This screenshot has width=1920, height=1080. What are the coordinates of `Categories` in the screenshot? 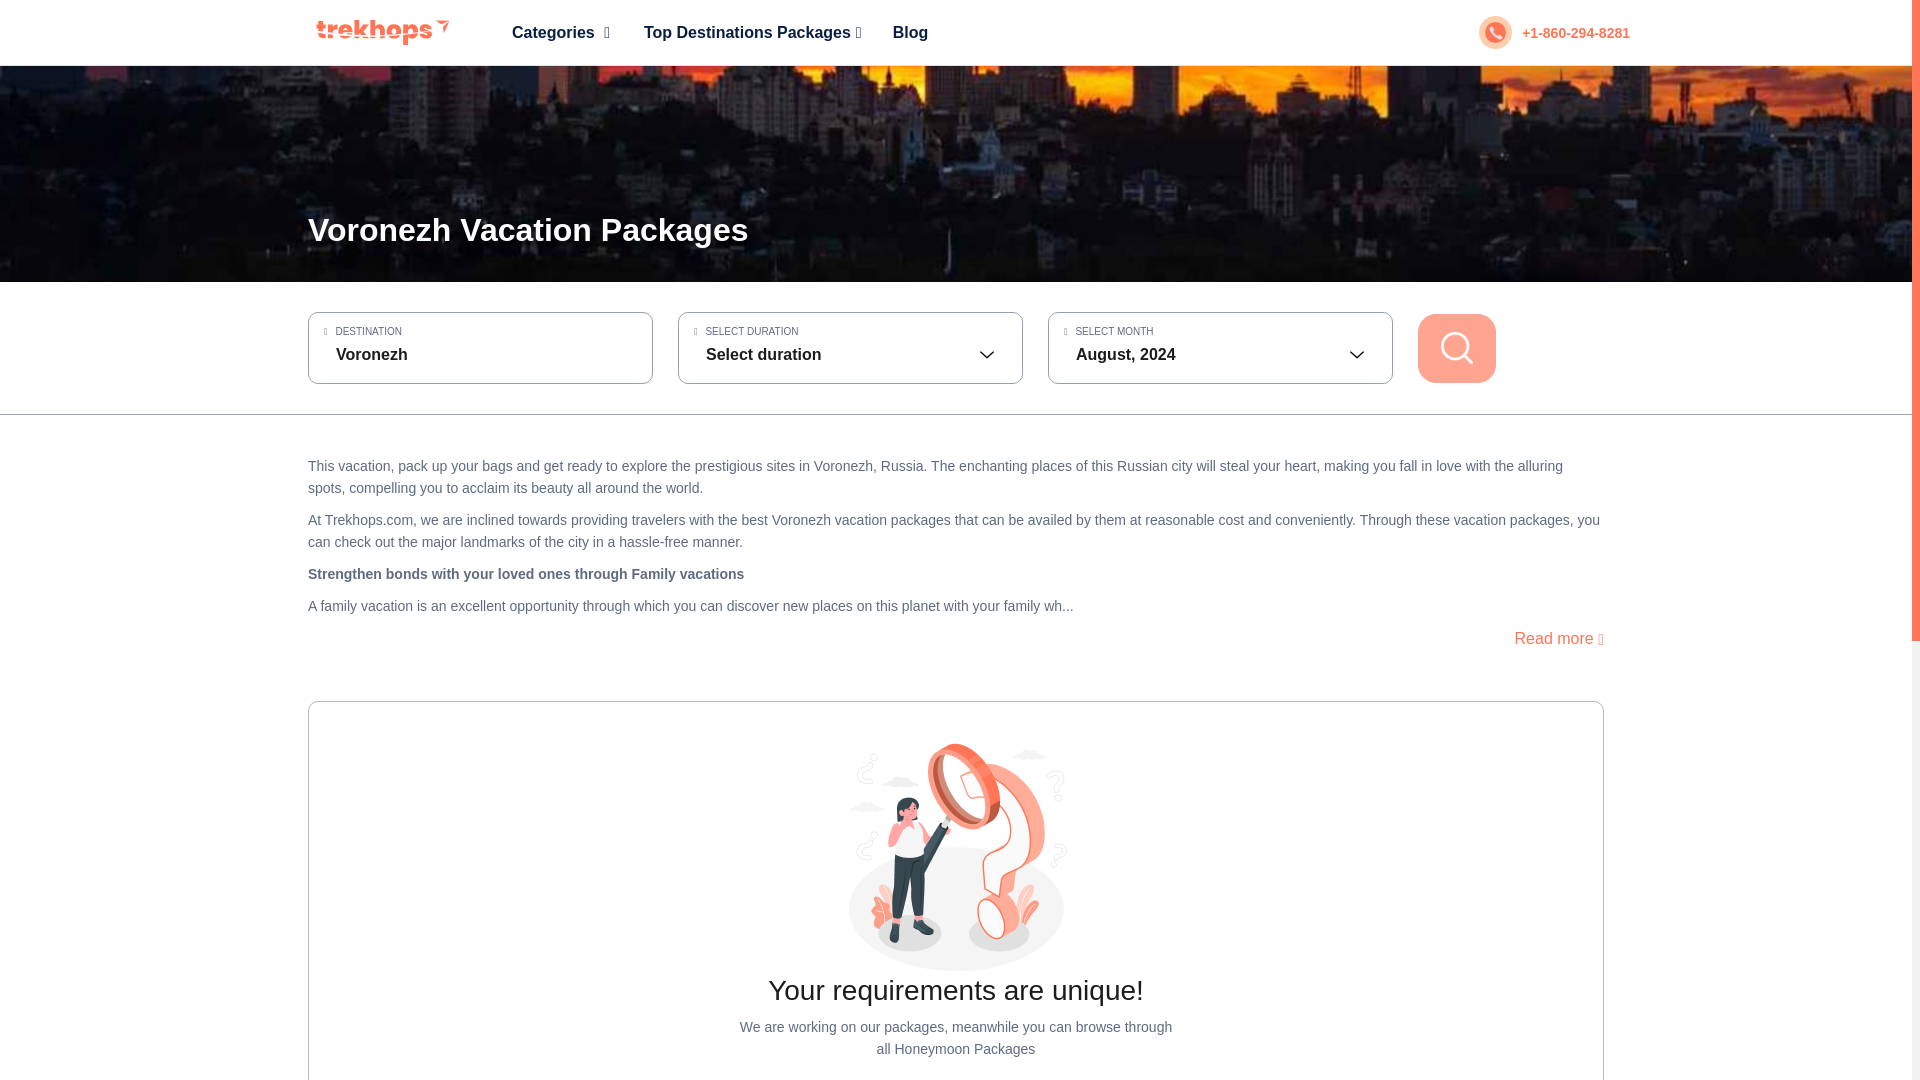 It's located at (560, 32).